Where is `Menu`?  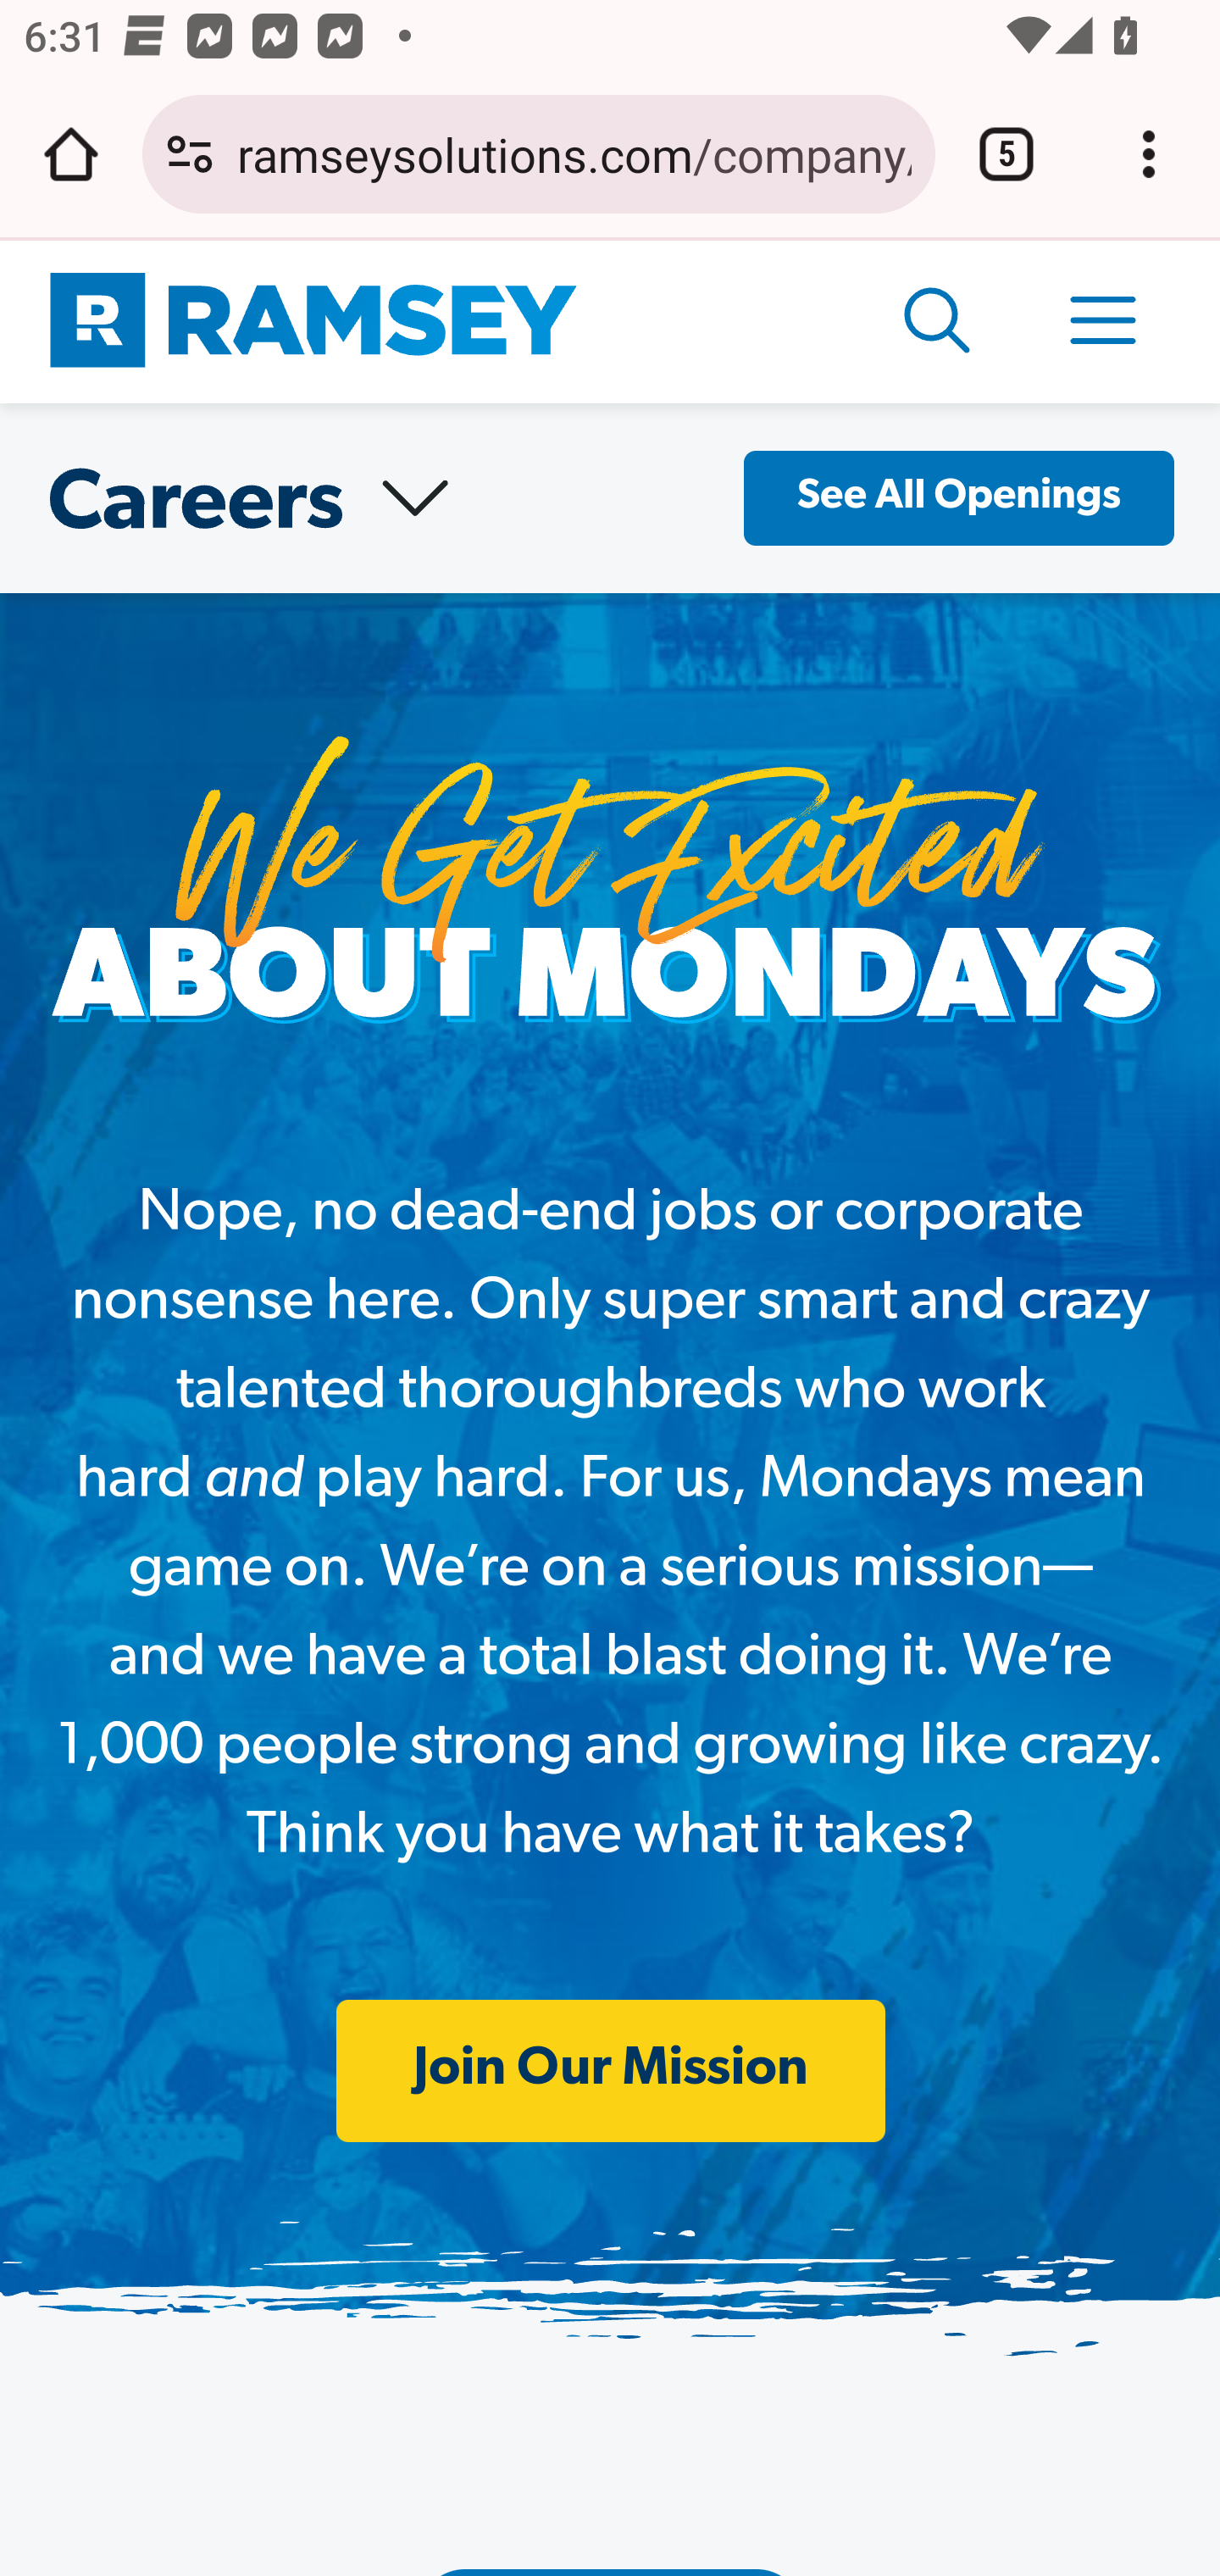 Menu is located at coordinates (1105, 322).